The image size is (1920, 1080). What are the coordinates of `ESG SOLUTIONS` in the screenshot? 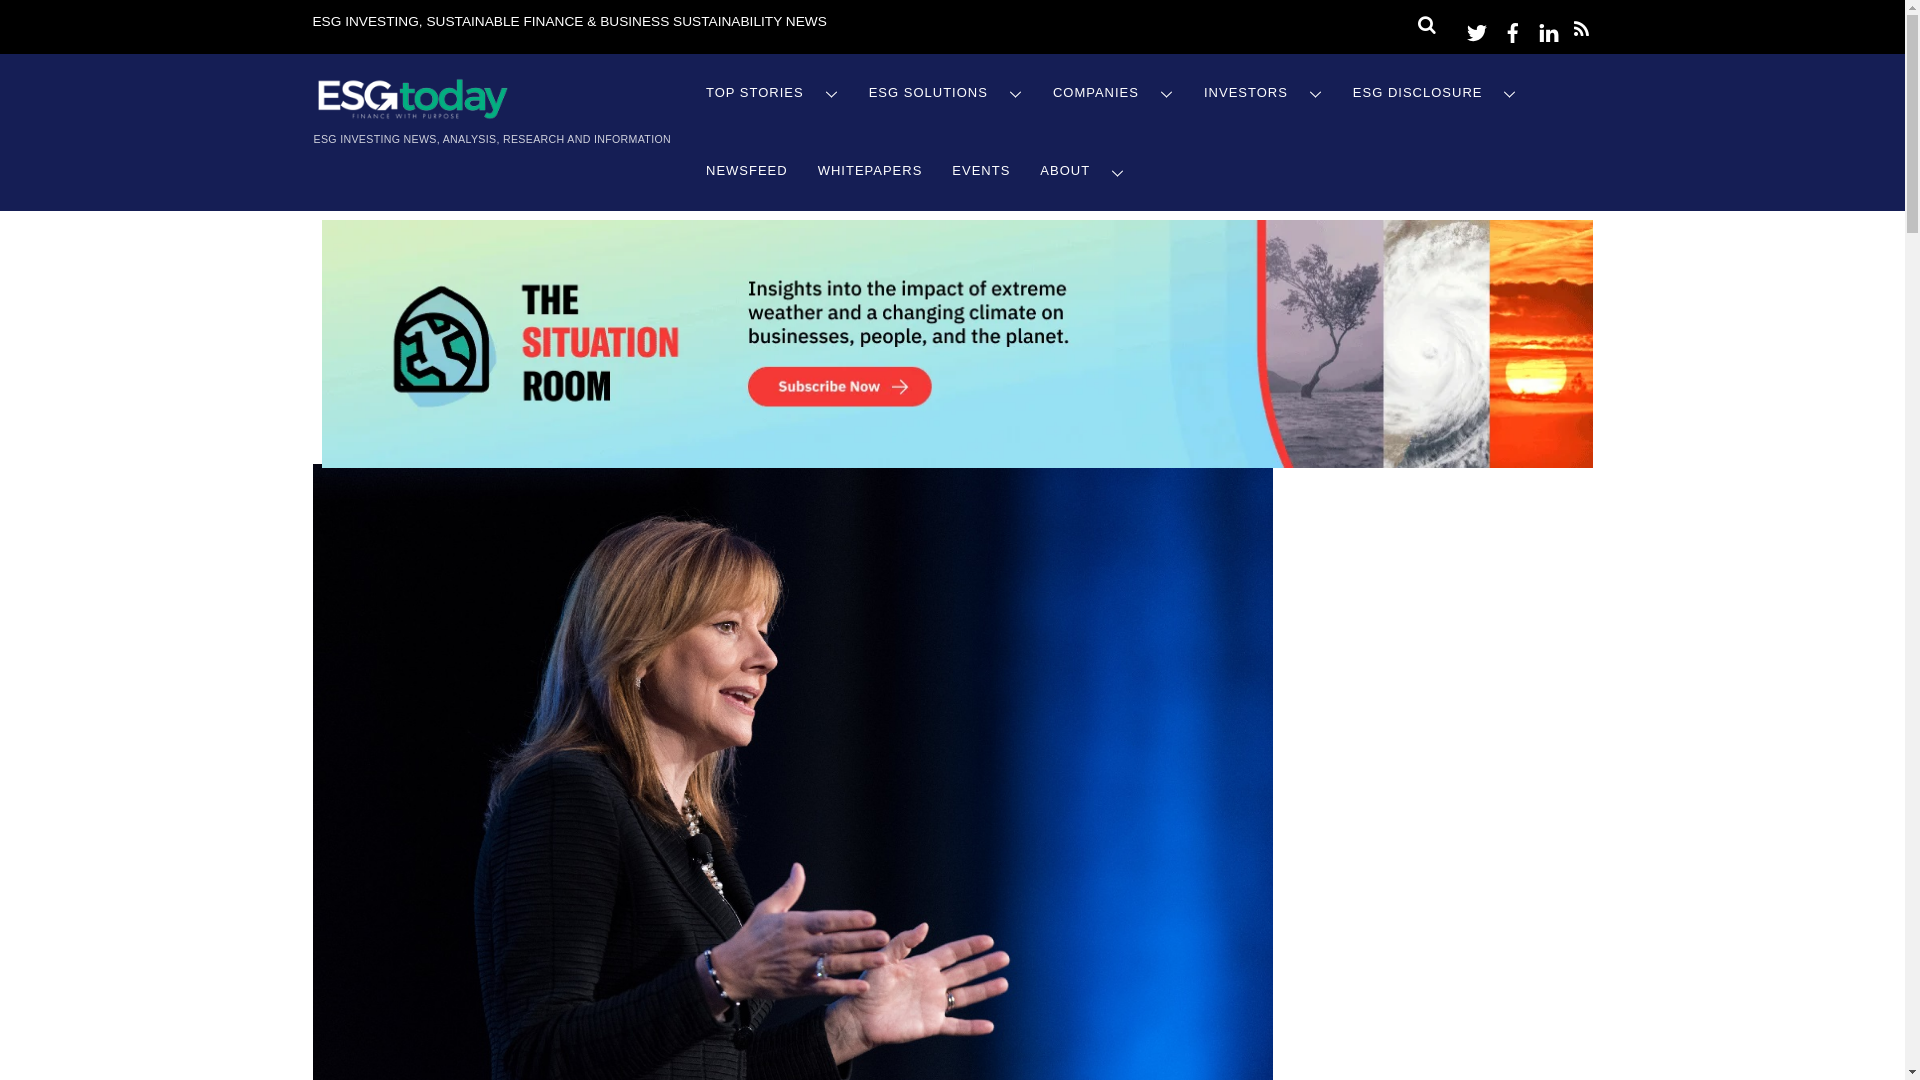 It's located at (946, 93).